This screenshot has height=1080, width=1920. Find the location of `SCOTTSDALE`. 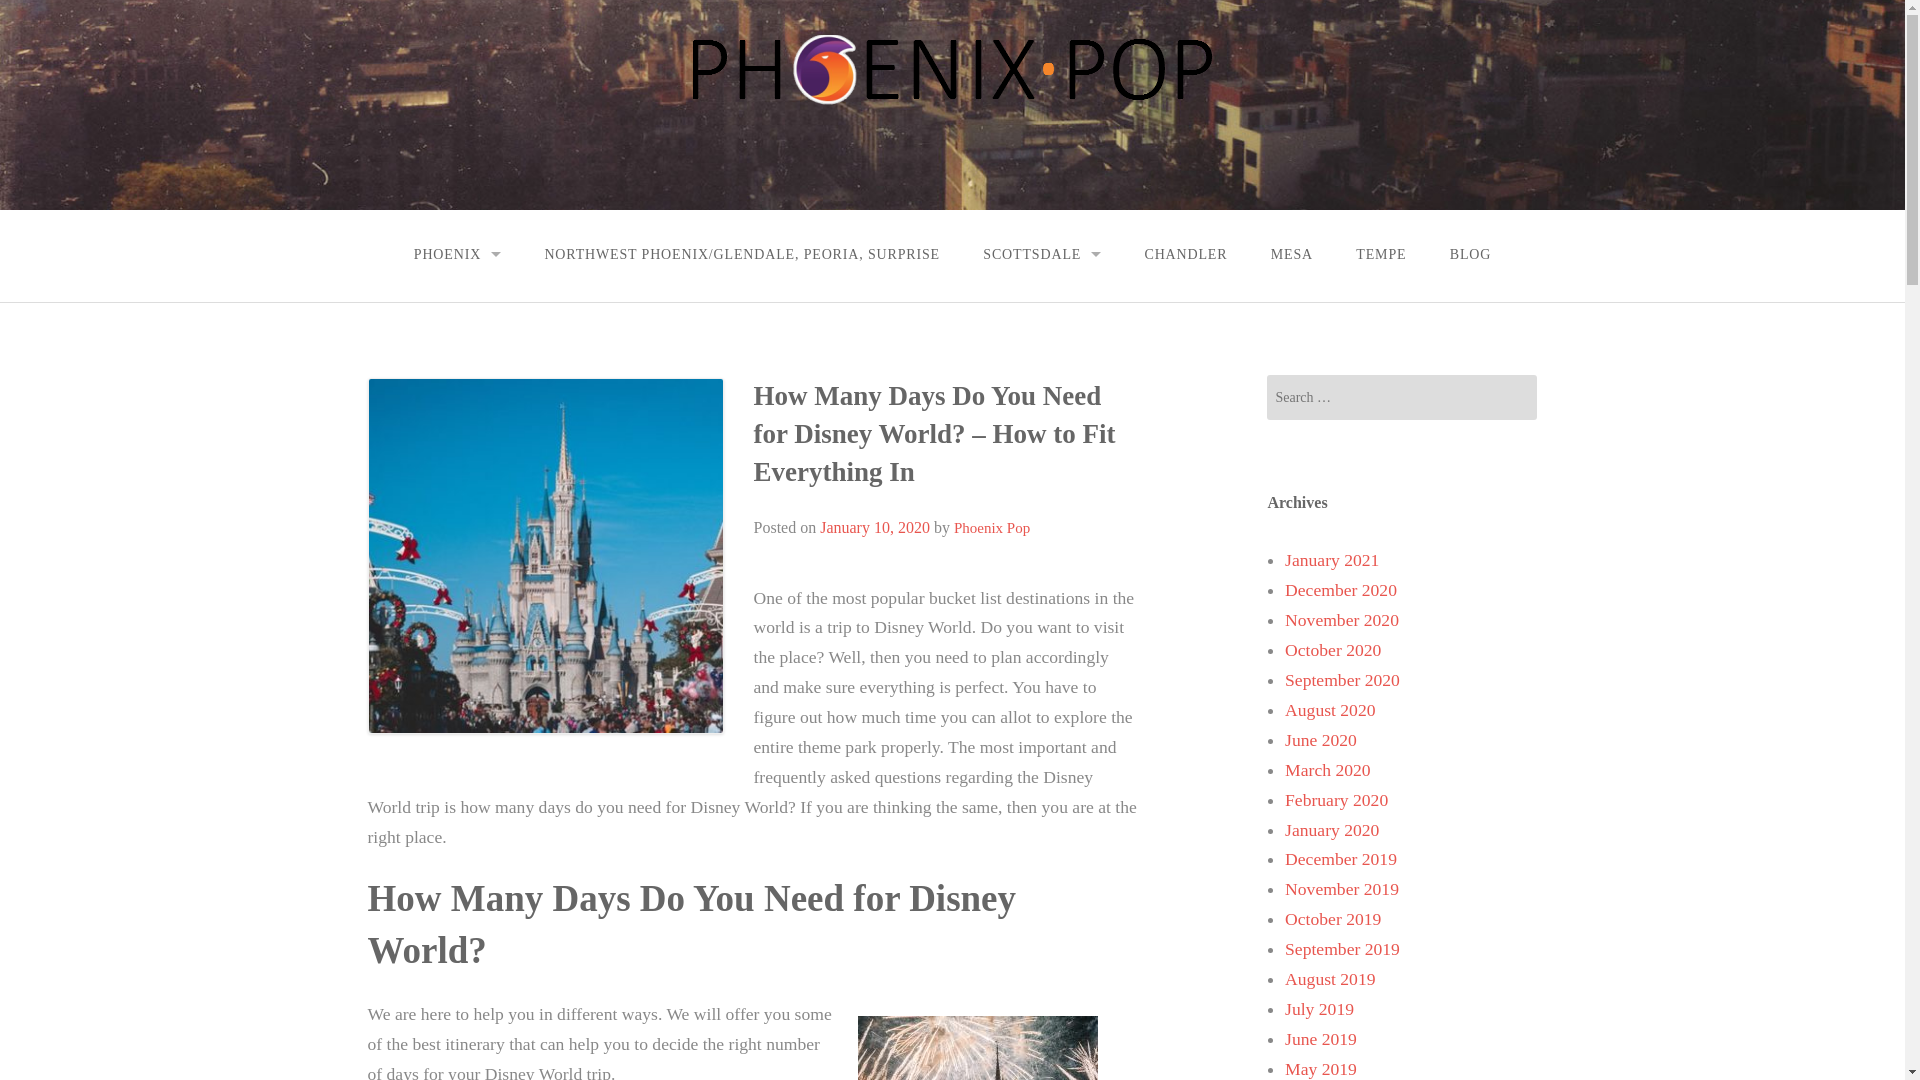

SCOTTSDALE is located at coordinates (1042, 254).